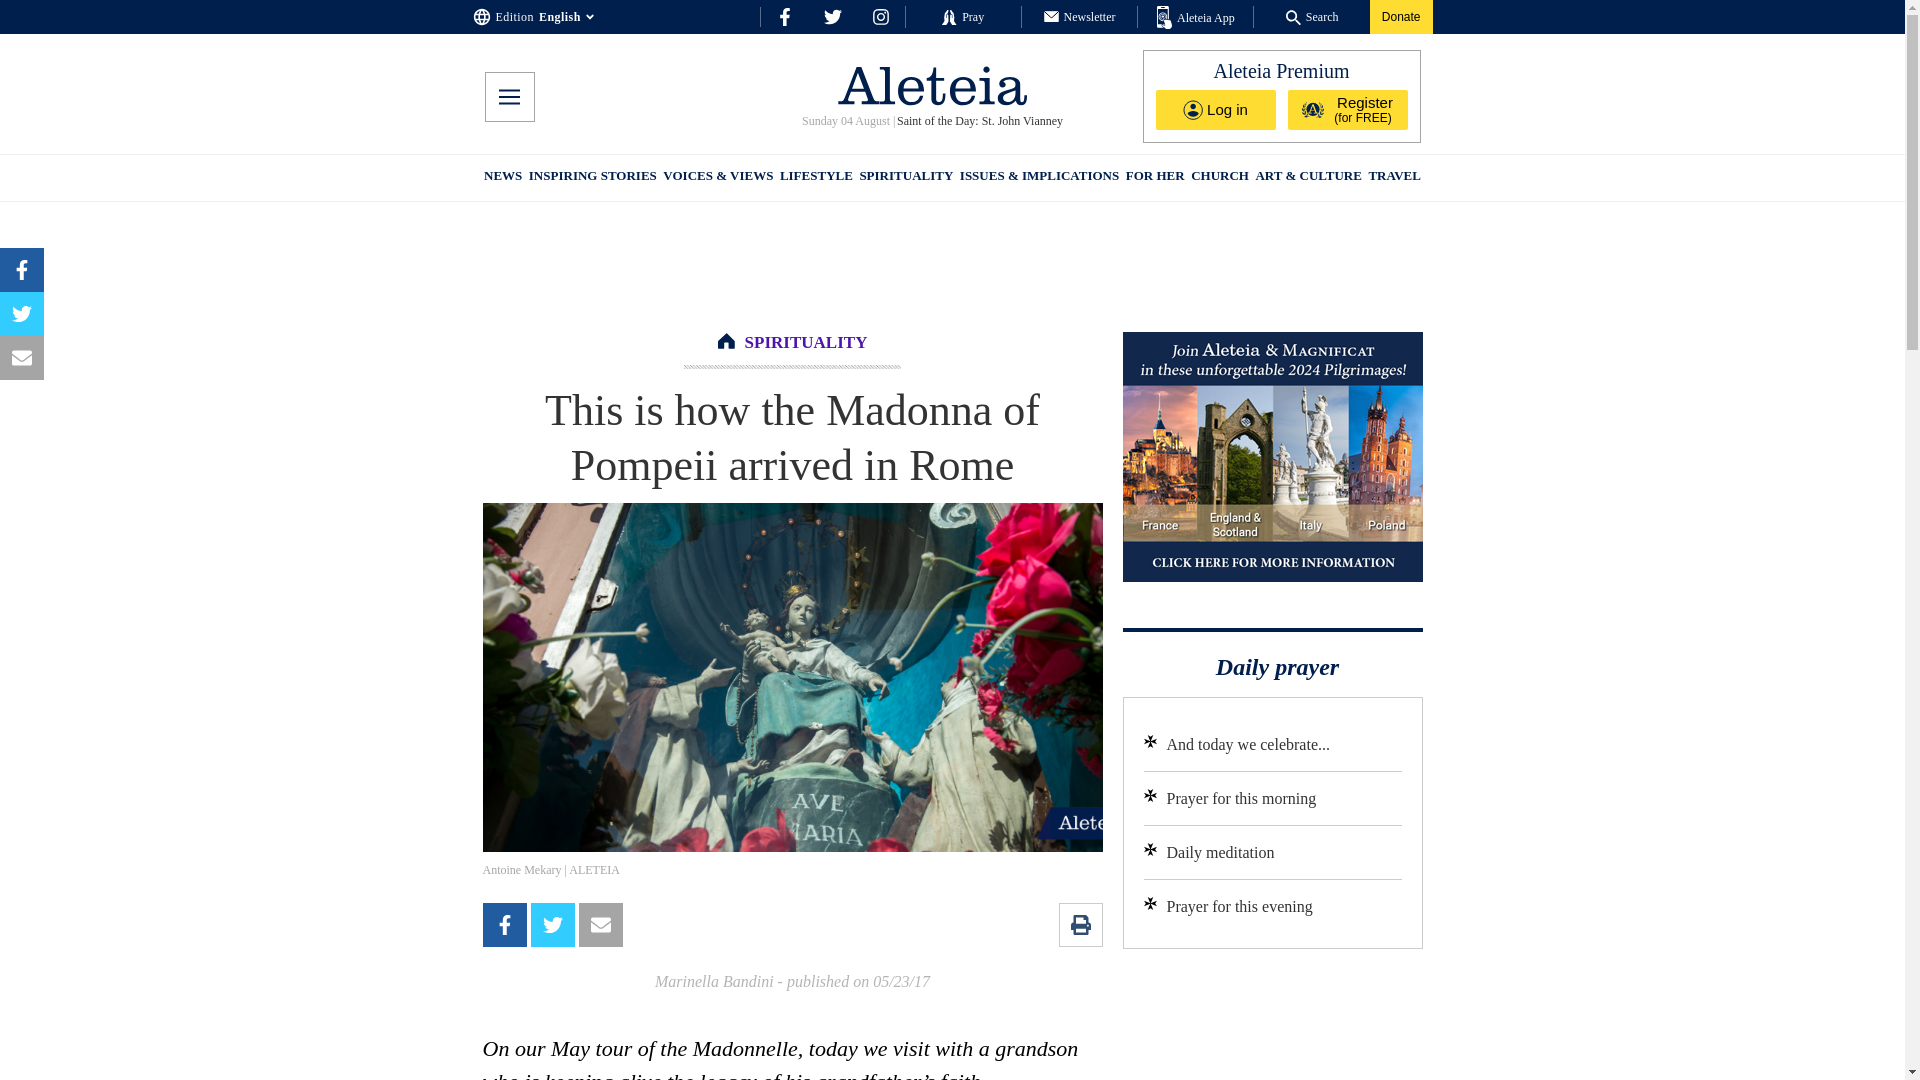  I want to click on social-tw-top-row, so click(832, 16).